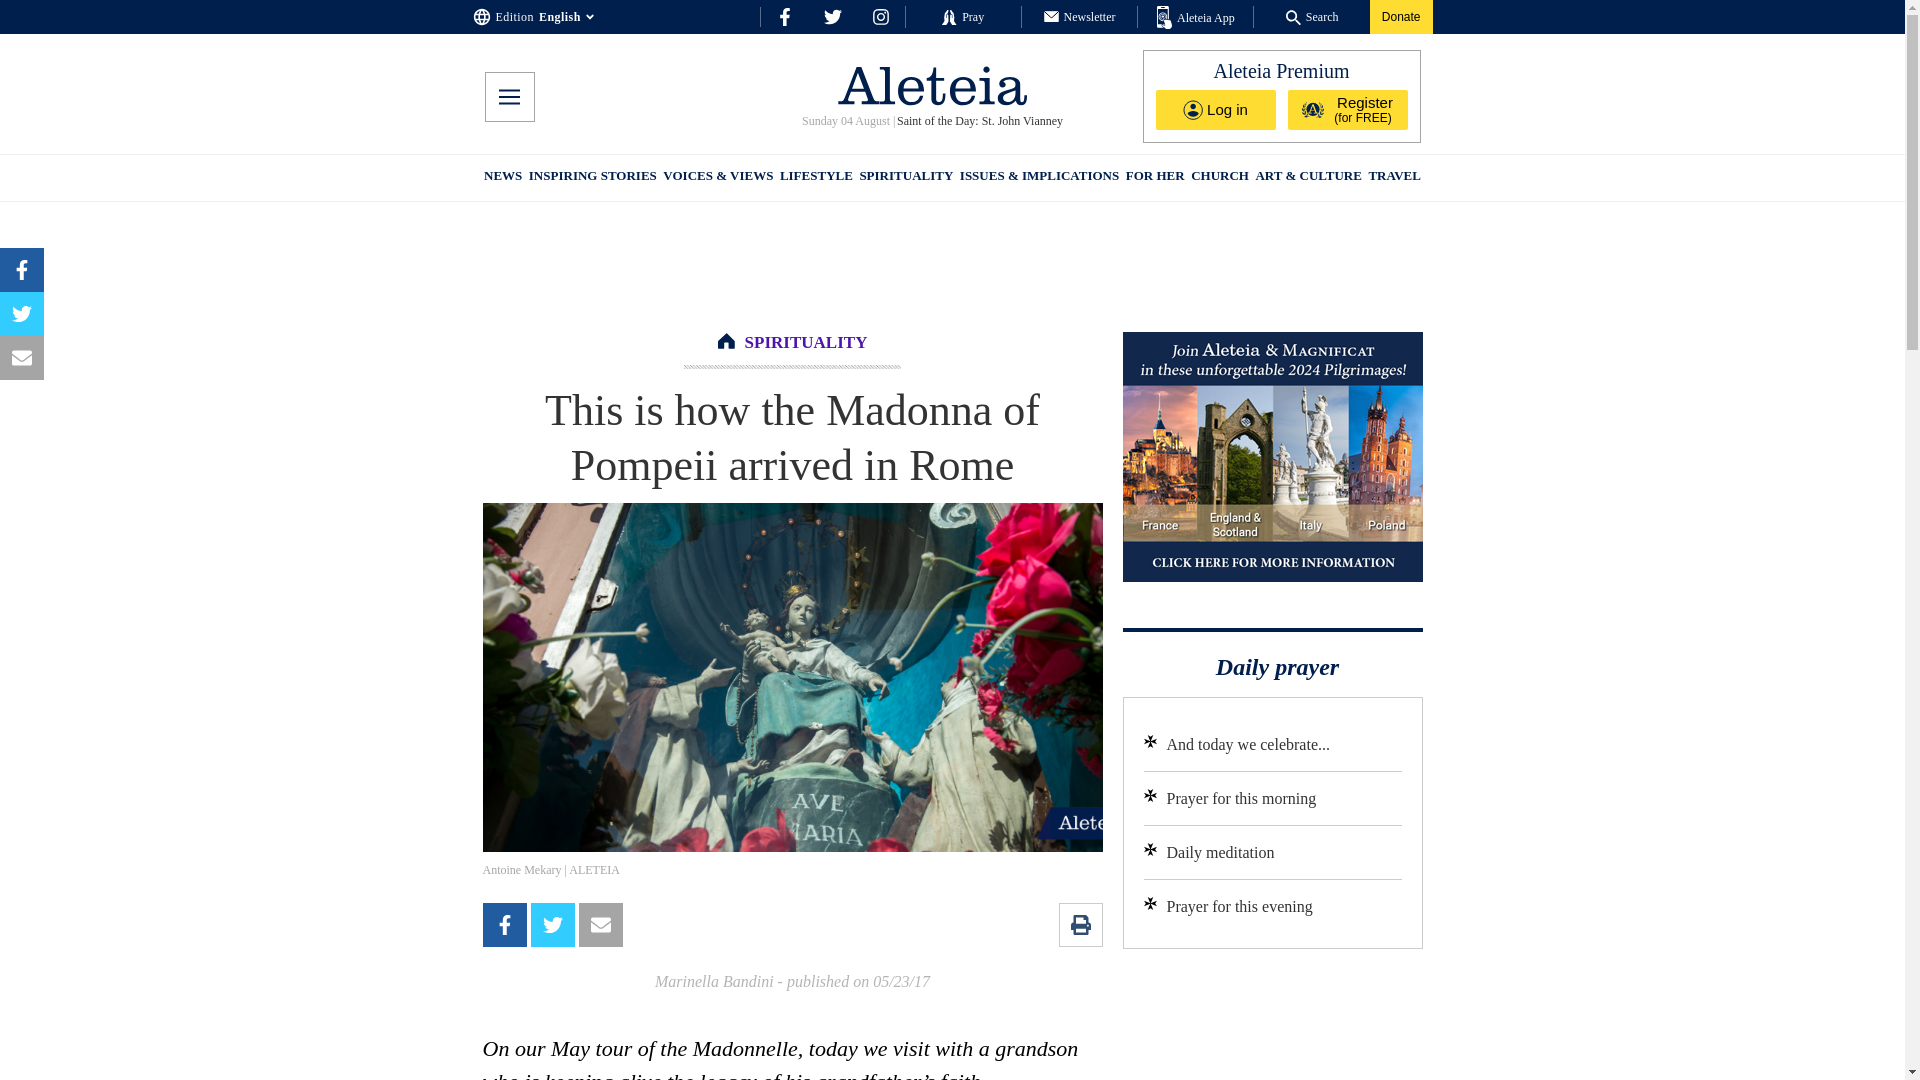  I want to click on social-tw-top-row, so click(832, 16).